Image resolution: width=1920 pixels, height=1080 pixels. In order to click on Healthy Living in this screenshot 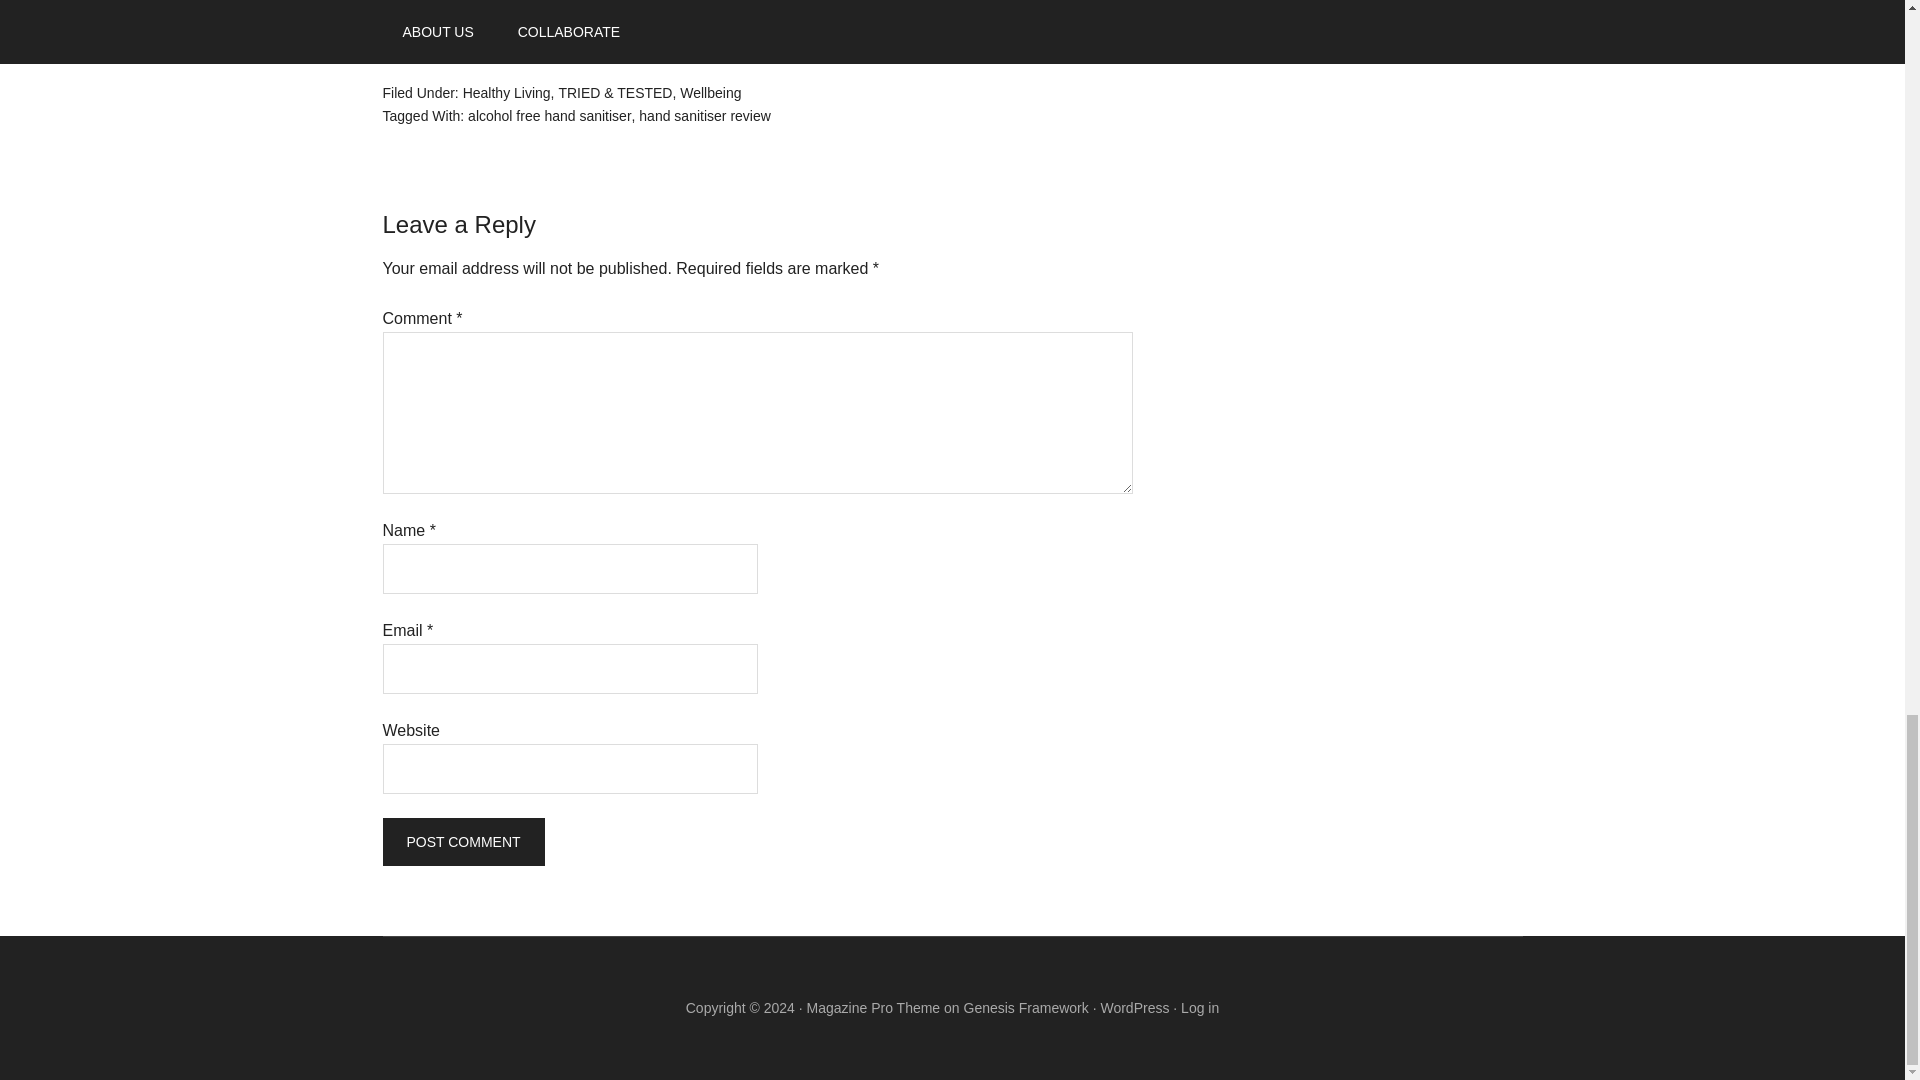, I will do `click(506, 93)`.